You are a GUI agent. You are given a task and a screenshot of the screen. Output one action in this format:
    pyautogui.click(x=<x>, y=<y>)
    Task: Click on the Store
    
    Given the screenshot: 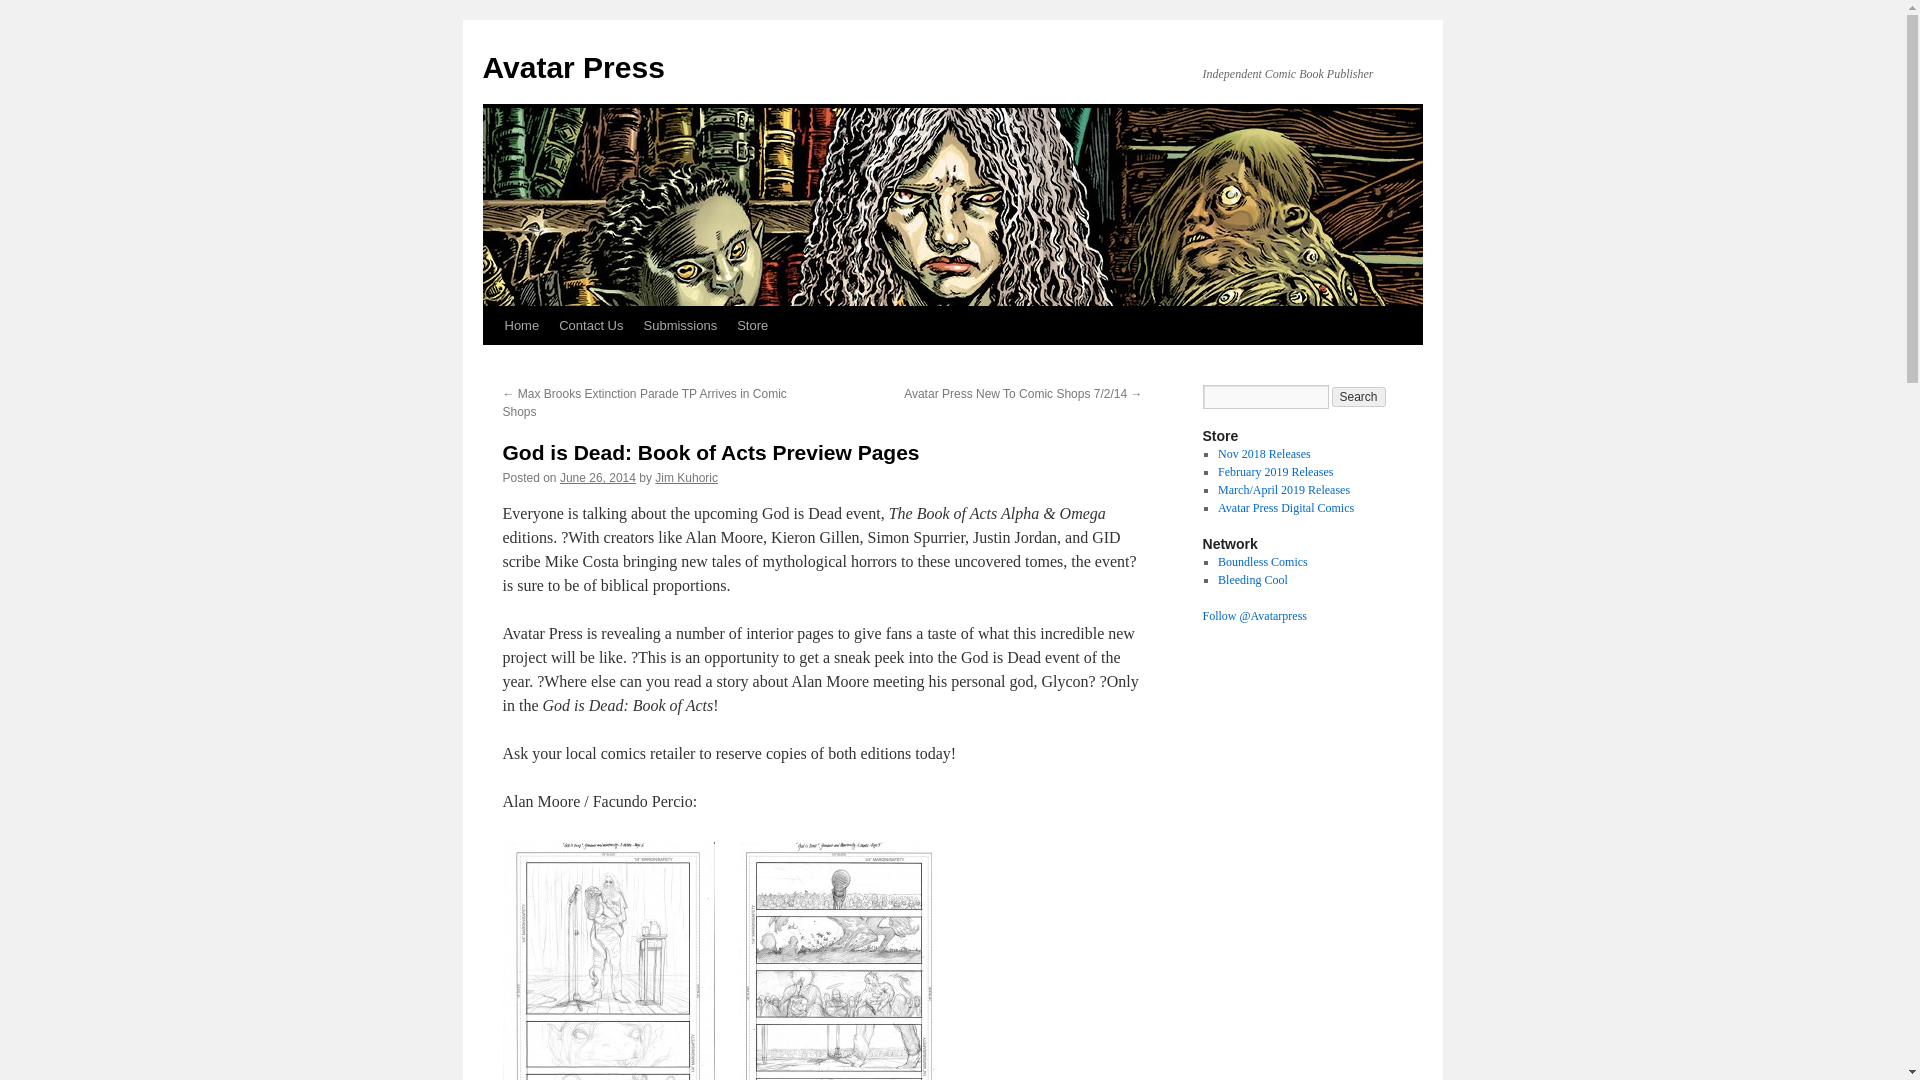 What is the action you would take?
    pyautogui.click(x=752, y=325)
    